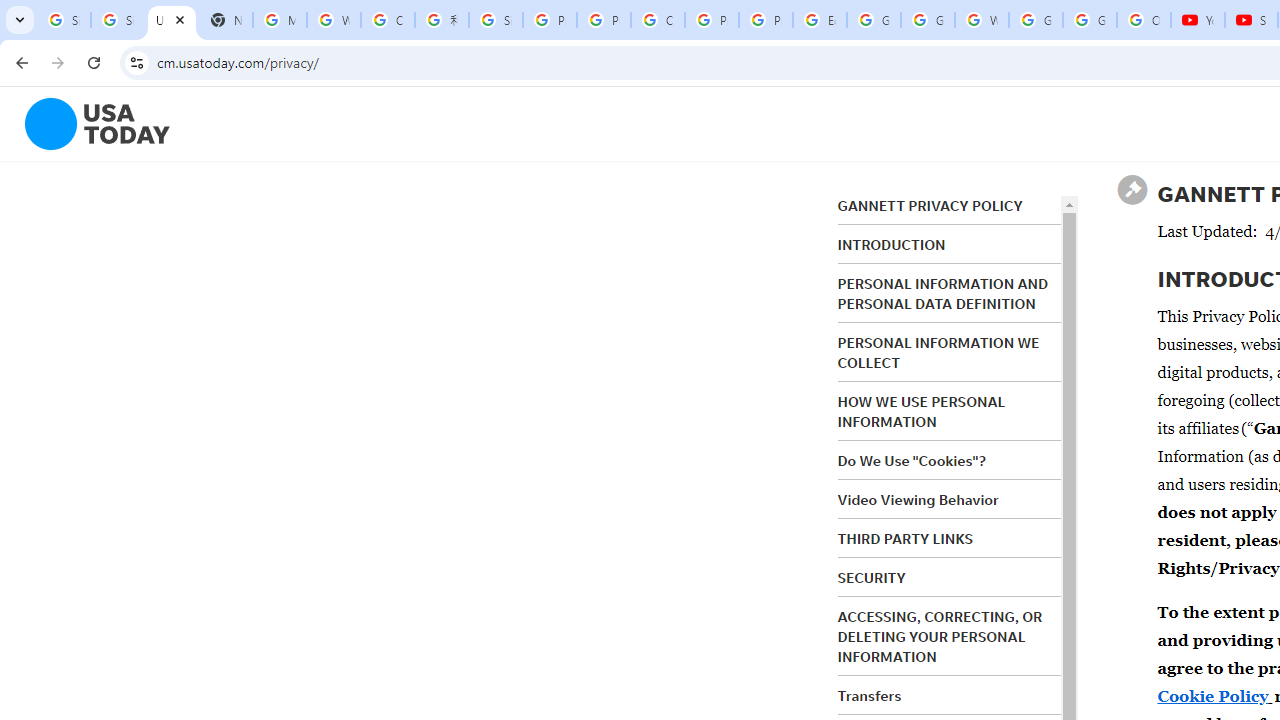 The width and height of the screenshot is (1280, 720). Describe the element at coordinates (388, 20) in the screenshot. I see `Create your Google Account` at that location.